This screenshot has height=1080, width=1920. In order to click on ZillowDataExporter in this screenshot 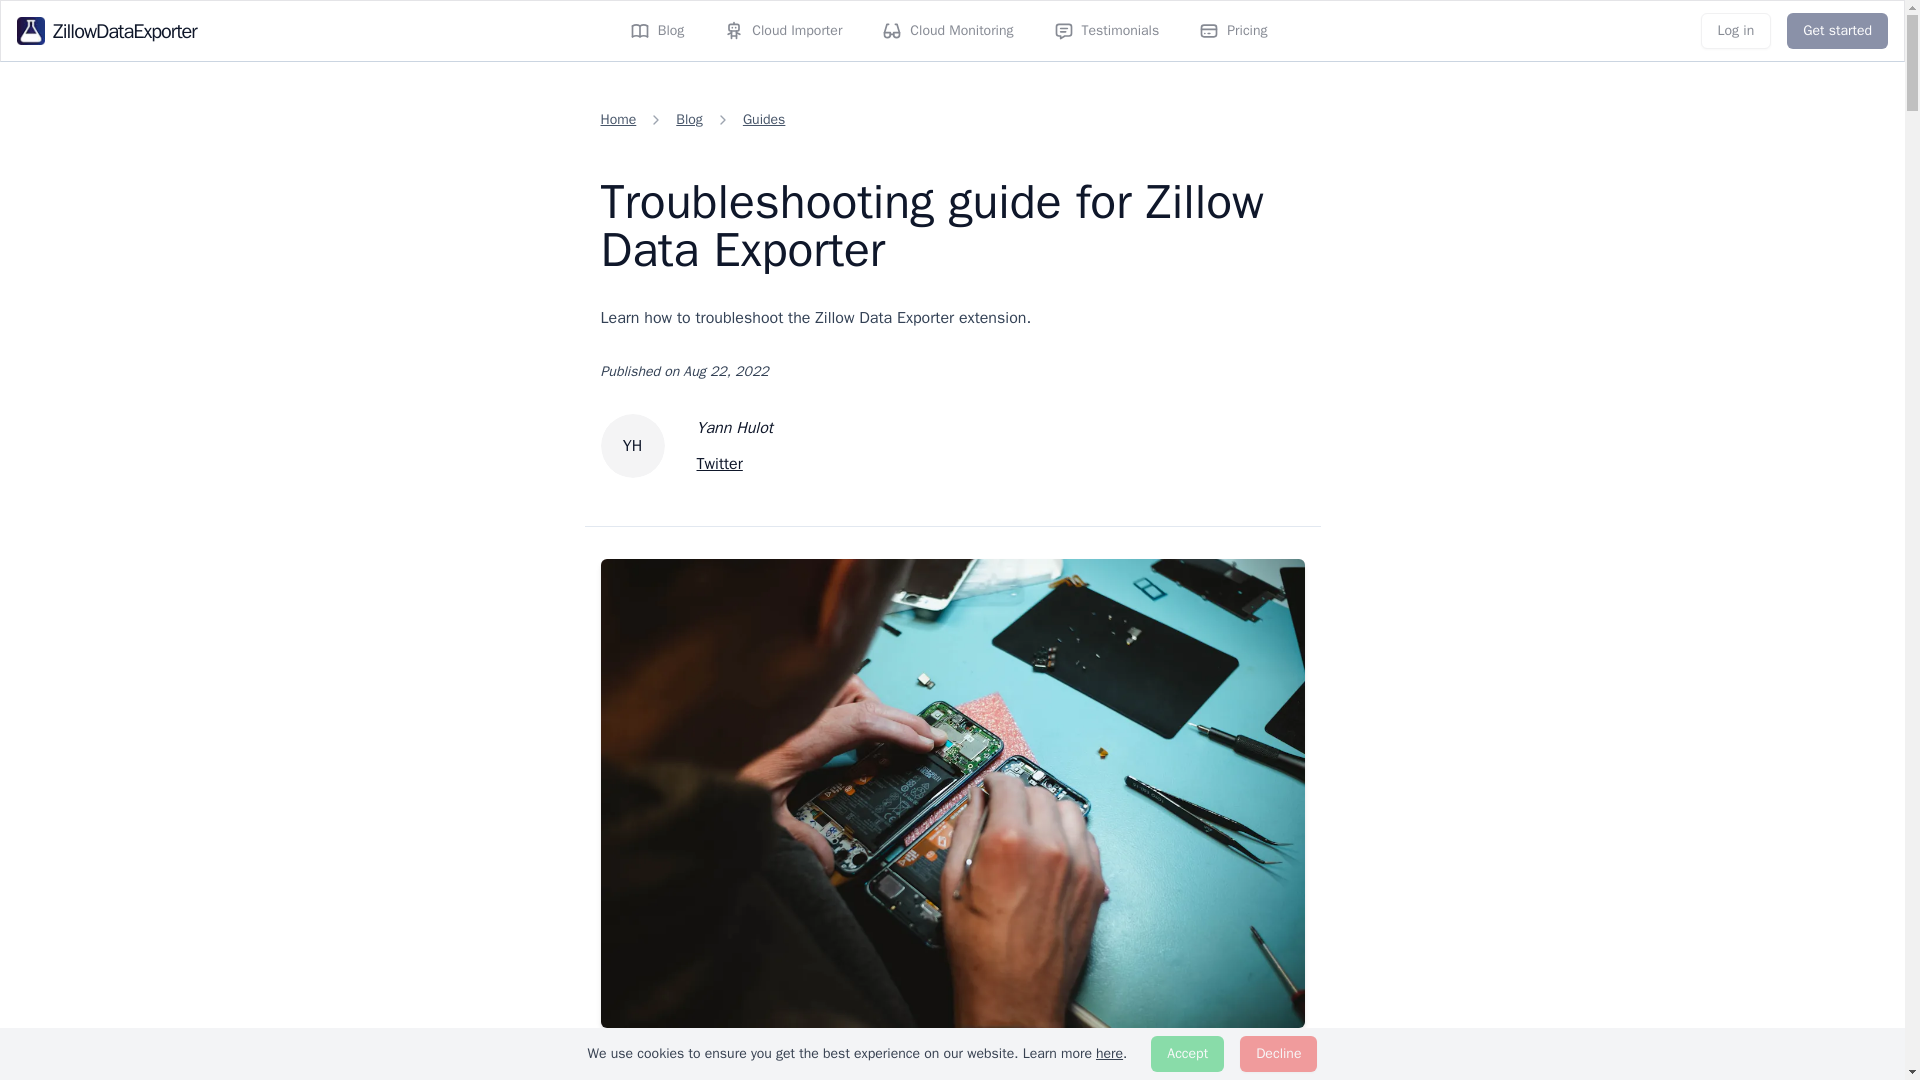, I will do `click(107, 31)`.